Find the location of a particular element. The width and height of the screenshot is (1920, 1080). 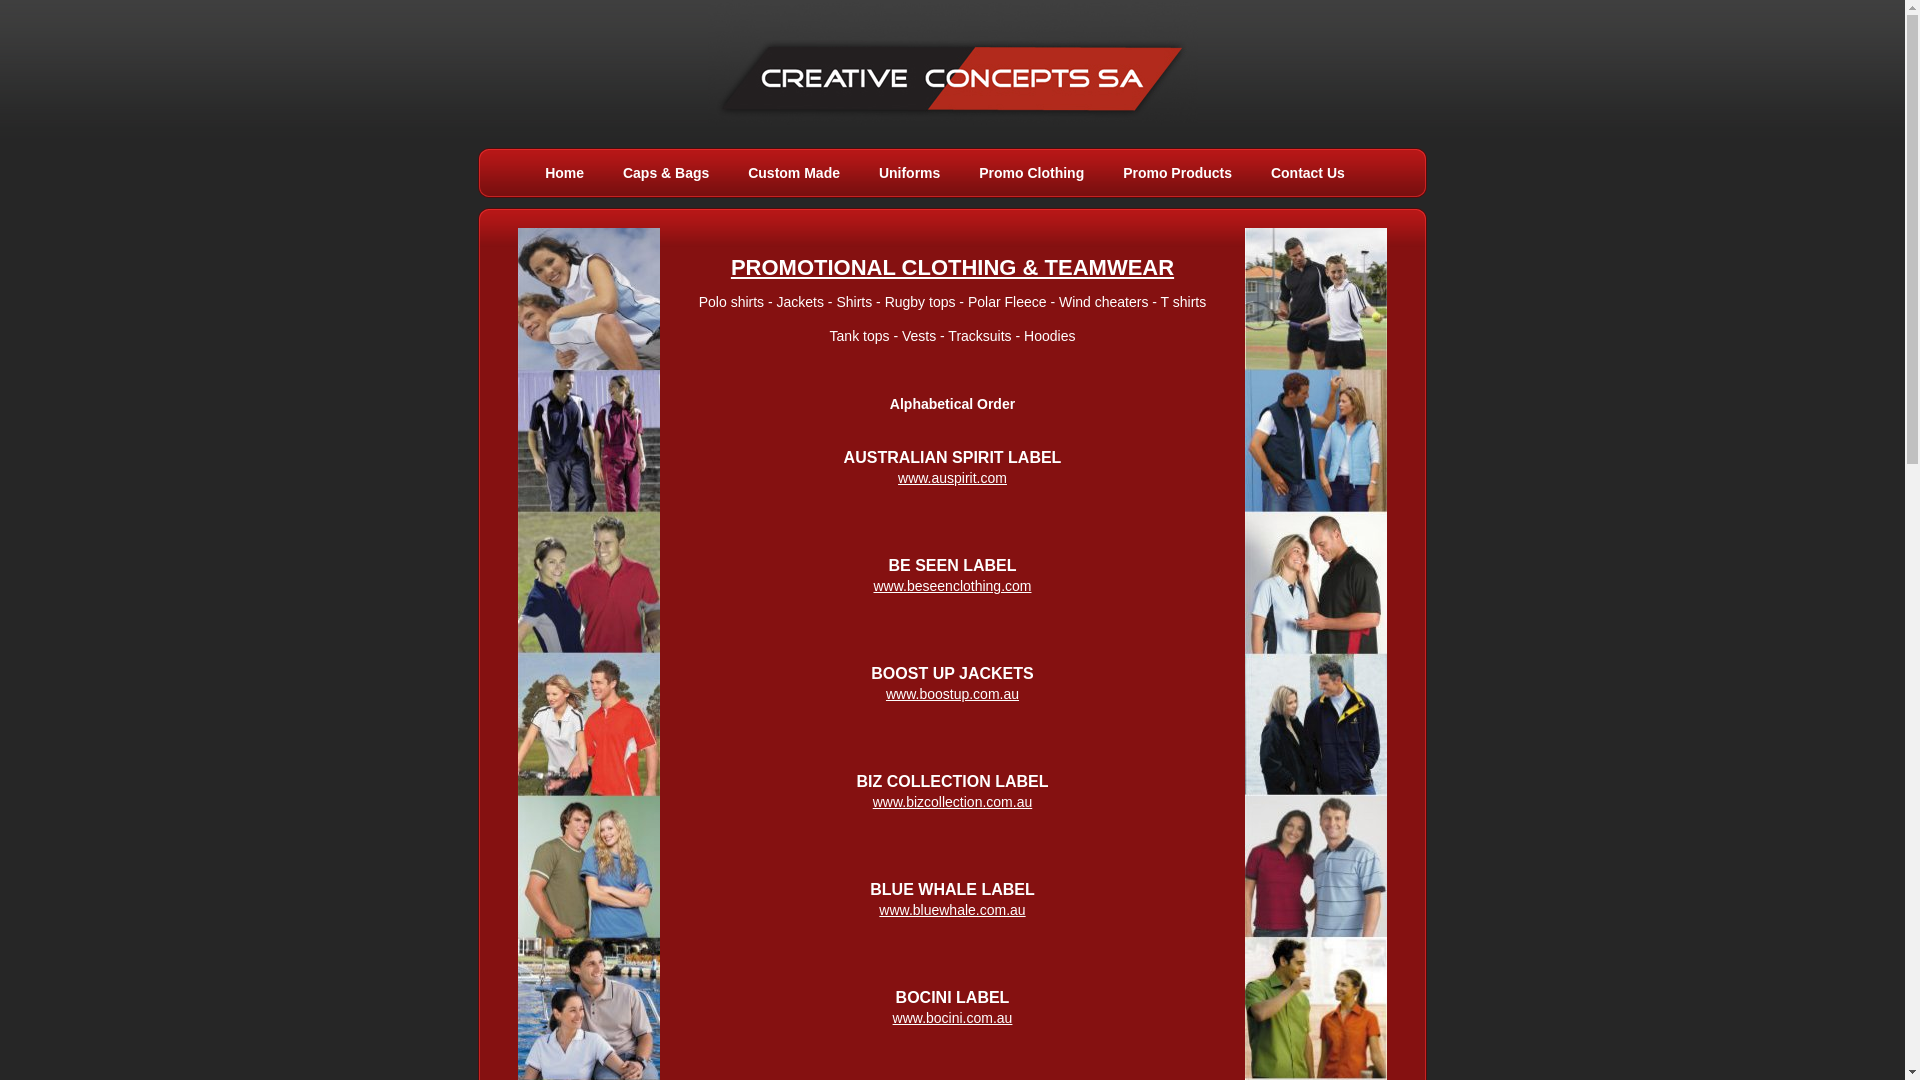

Caps & Bags is located at coordinates (666, 173).